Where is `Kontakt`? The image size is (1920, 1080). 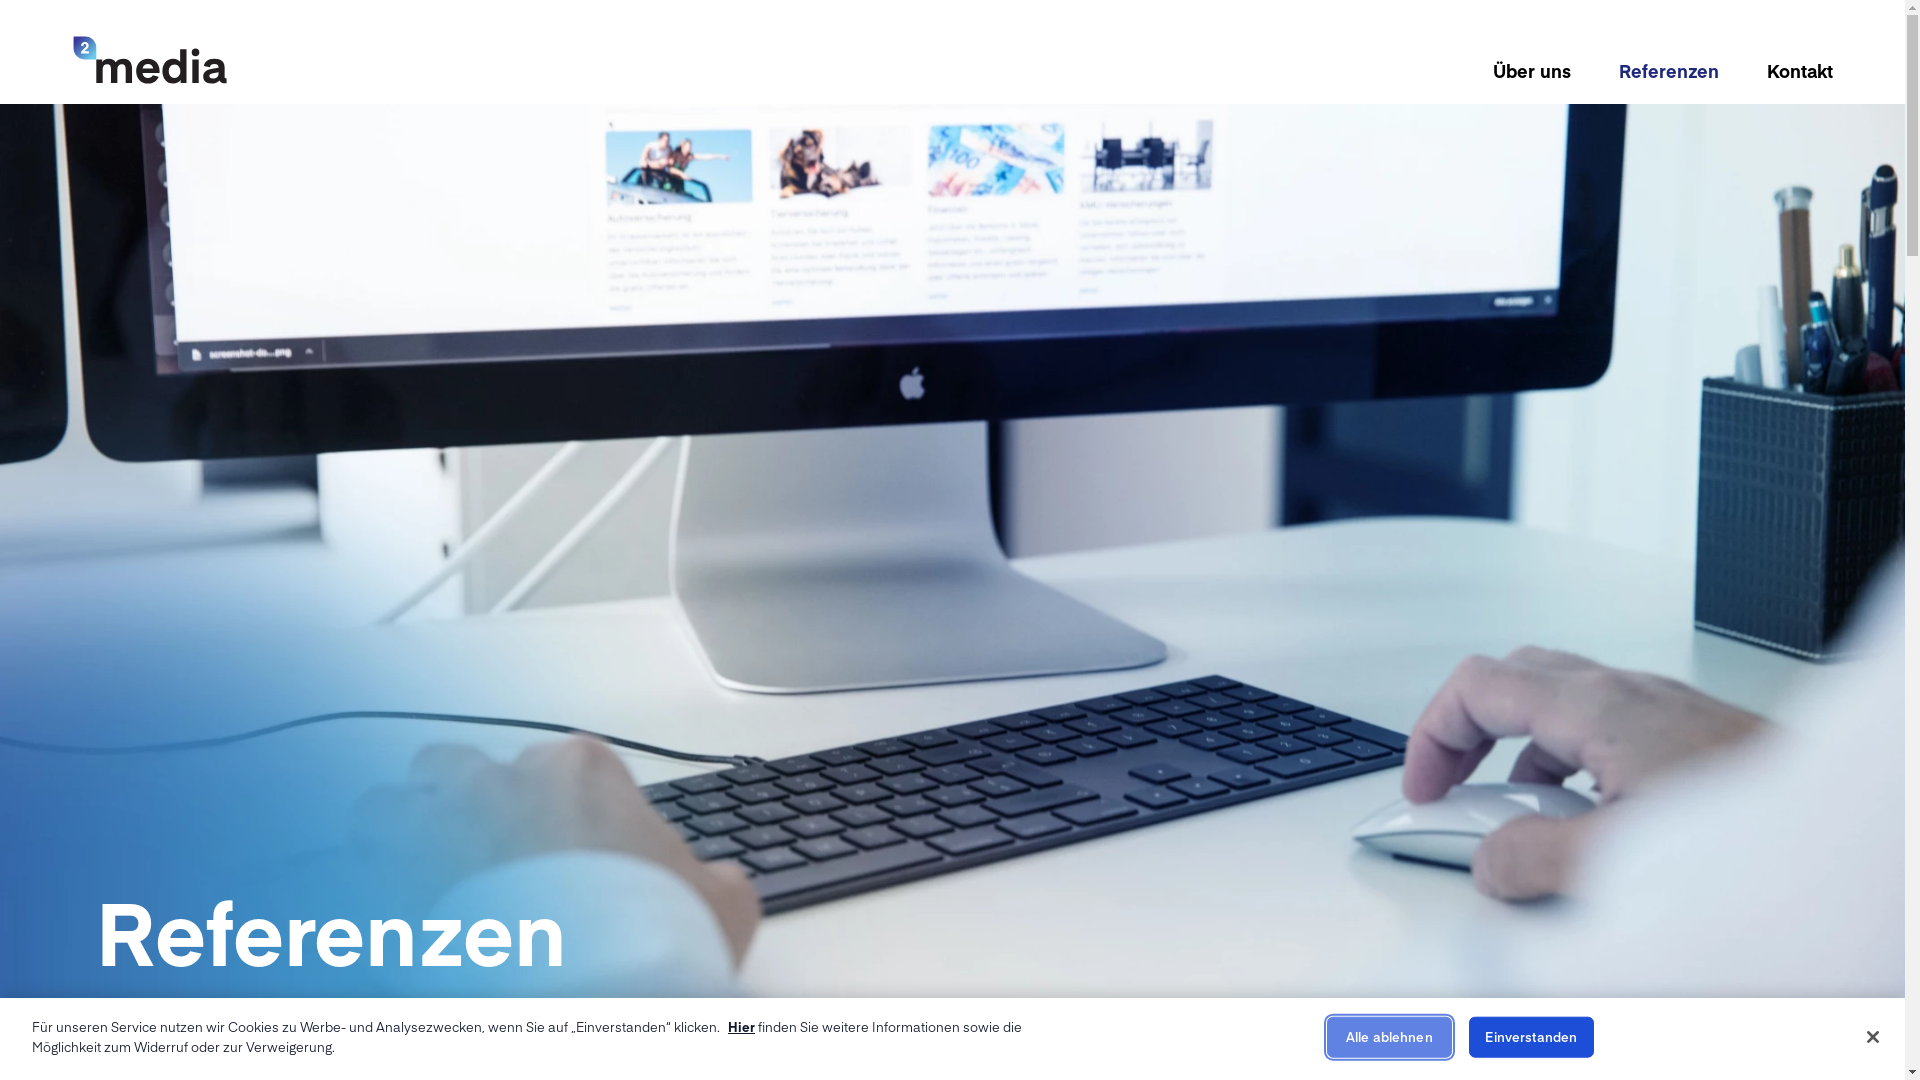
Kontakt is located at coordinates (1799, 70).